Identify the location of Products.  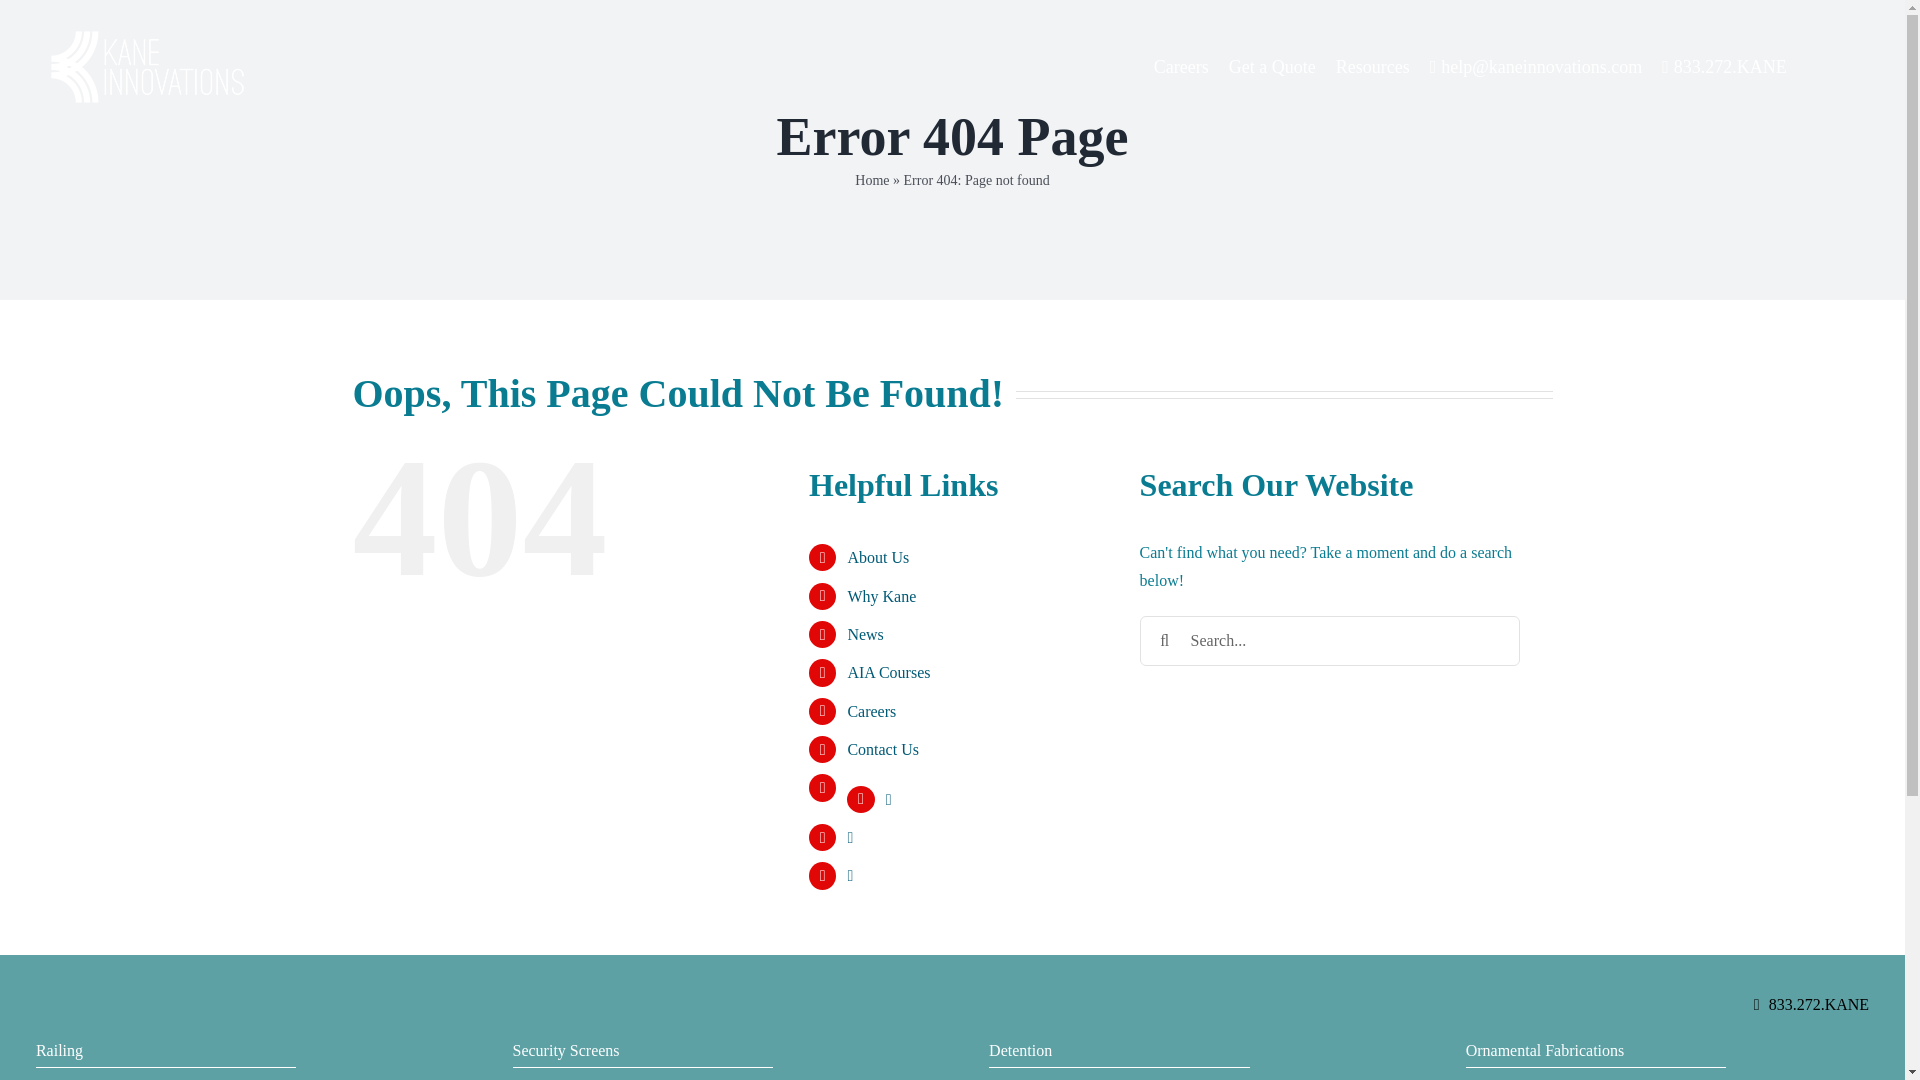
(1118, 1076).